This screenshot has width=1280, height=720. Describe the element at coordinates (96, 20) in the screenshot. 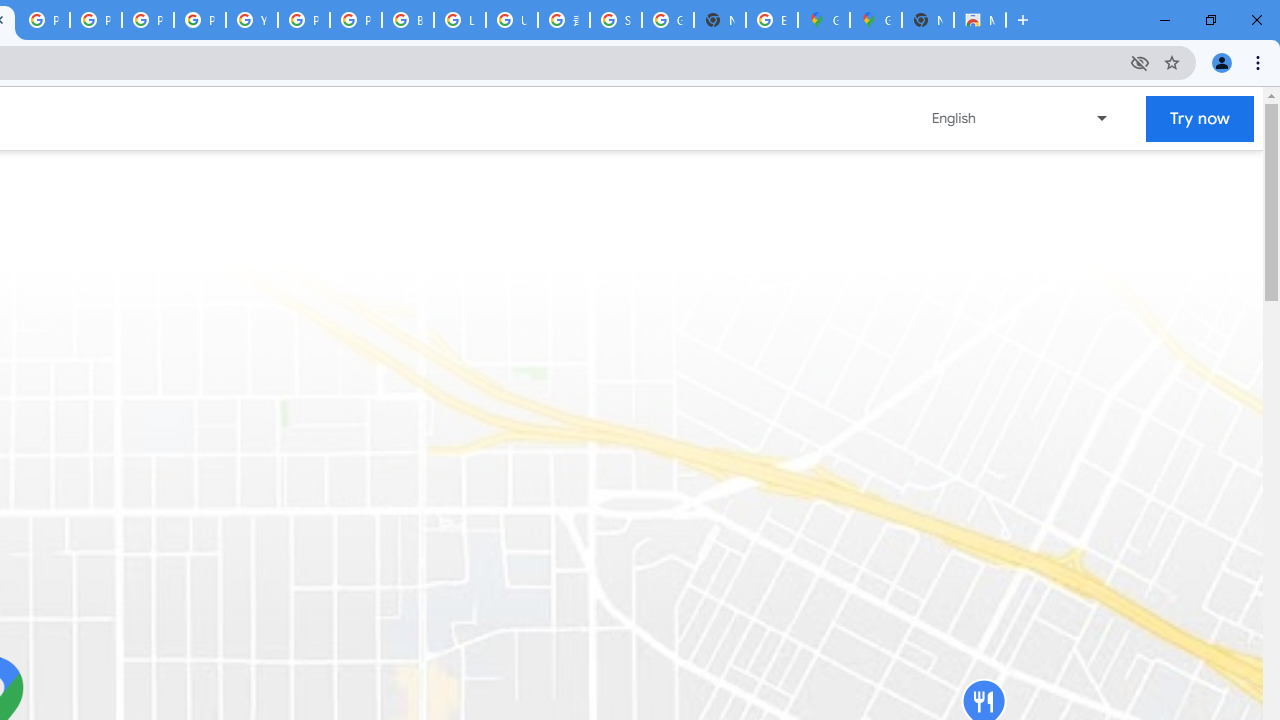

I see `Privacy Help Center - Policies Help` at that location.